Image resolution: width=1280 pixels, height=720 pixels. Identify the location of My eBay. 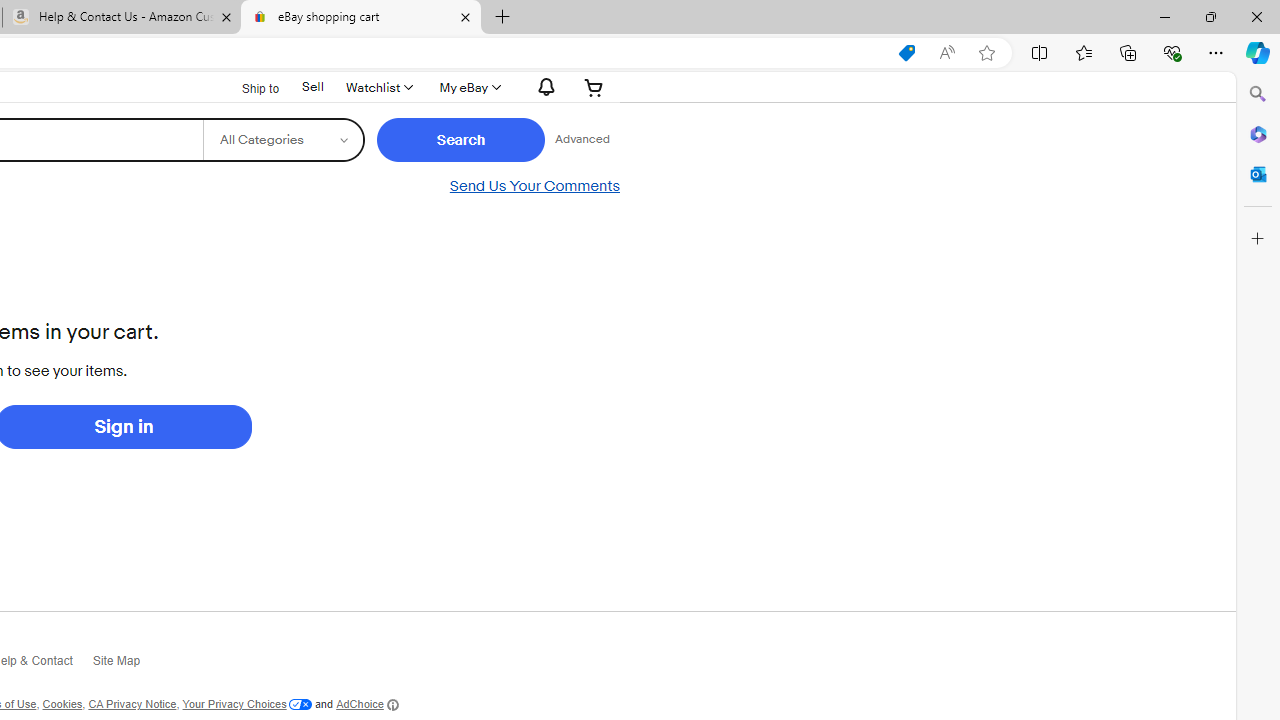
(468, 87).